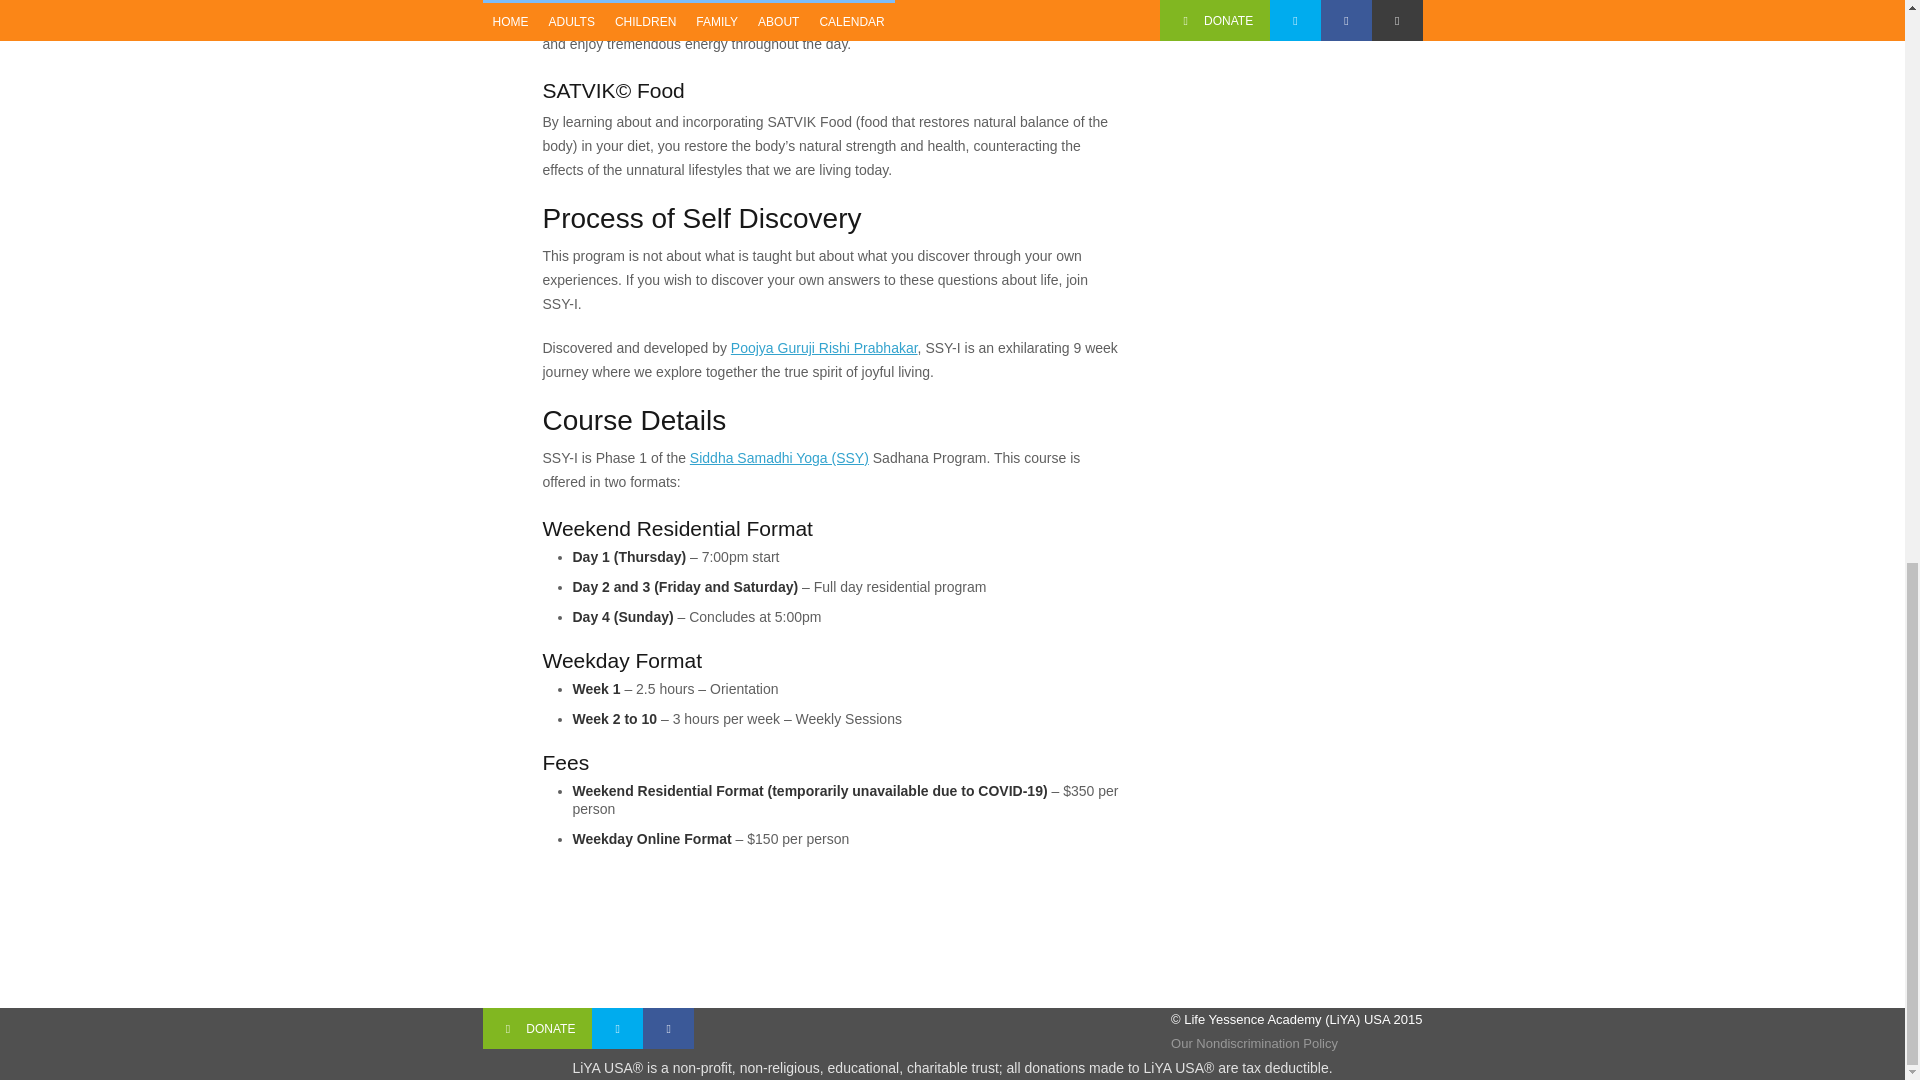  I want to click on Poojya Guruji Rishi Prabhakar, so click(824, 348).